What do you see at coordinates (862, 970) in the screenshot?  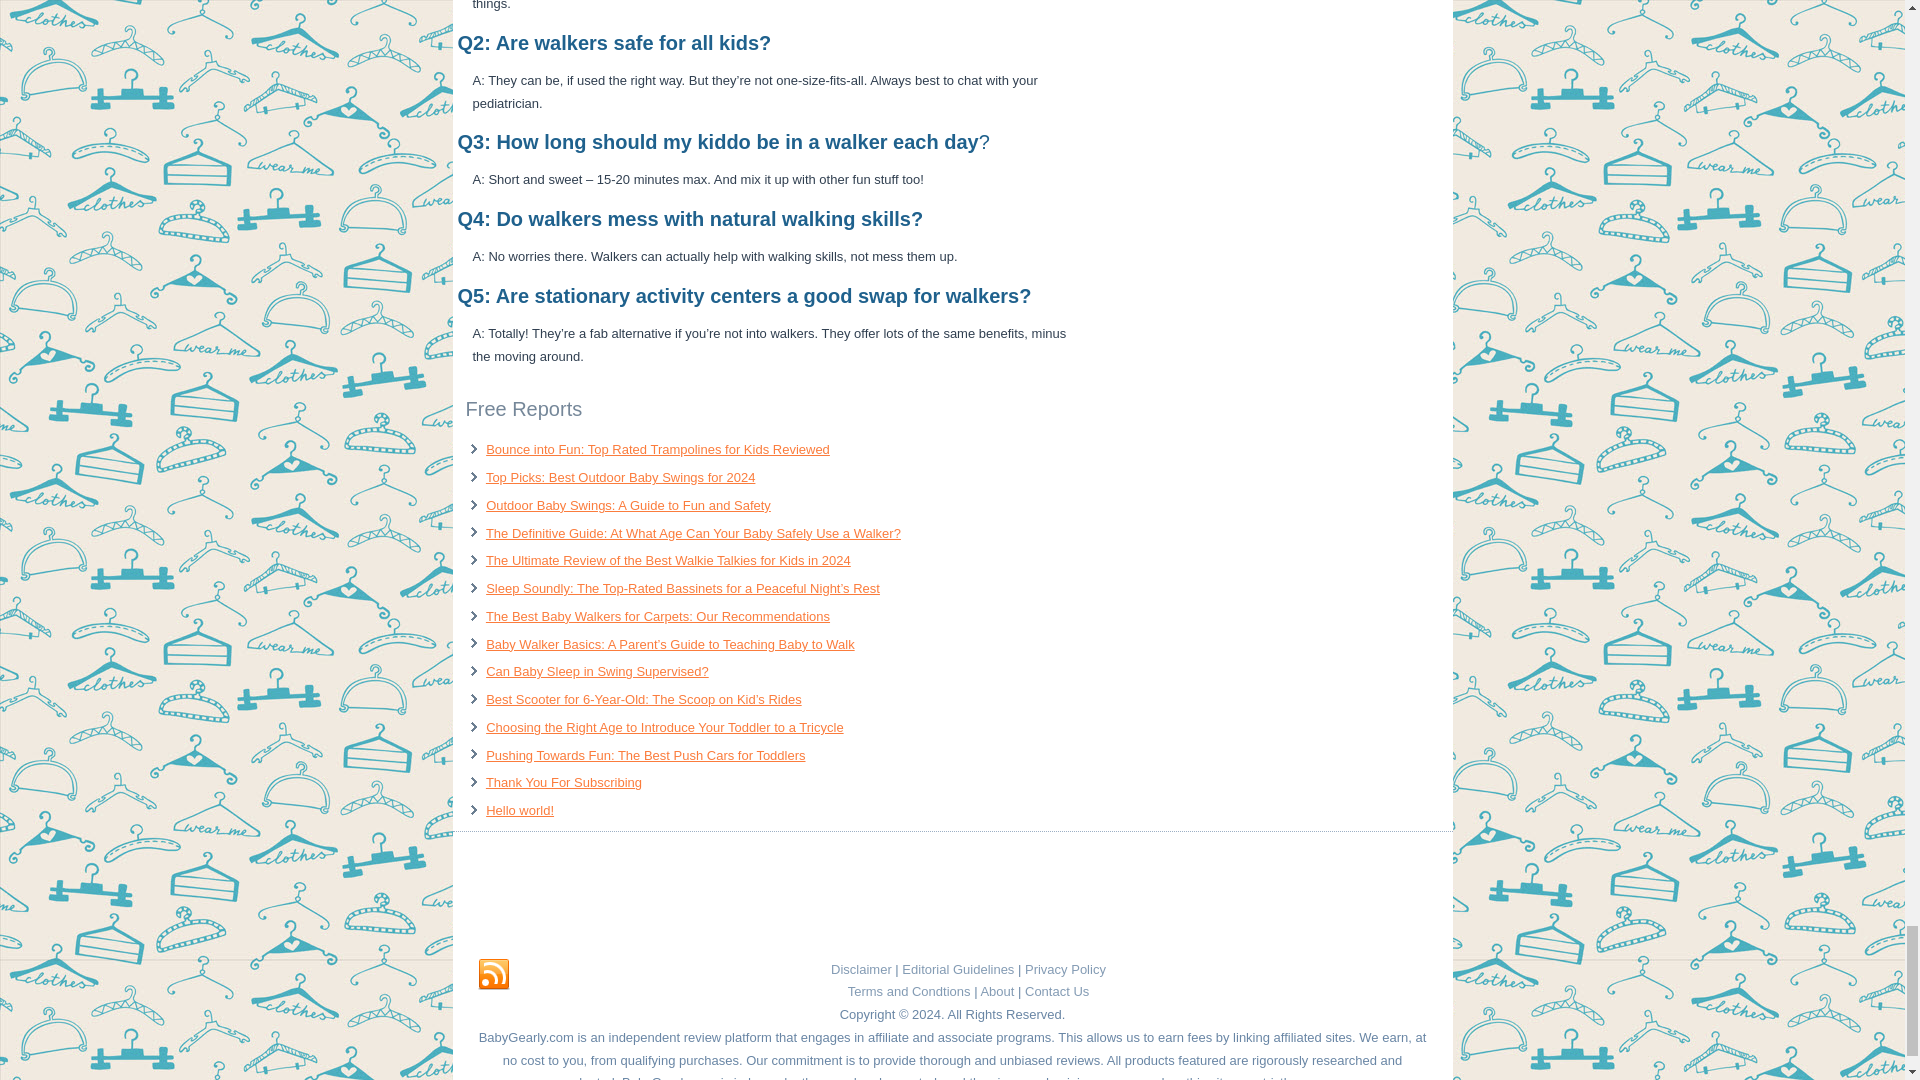 I see `Disclaimer` at bounding box center [862, 970].